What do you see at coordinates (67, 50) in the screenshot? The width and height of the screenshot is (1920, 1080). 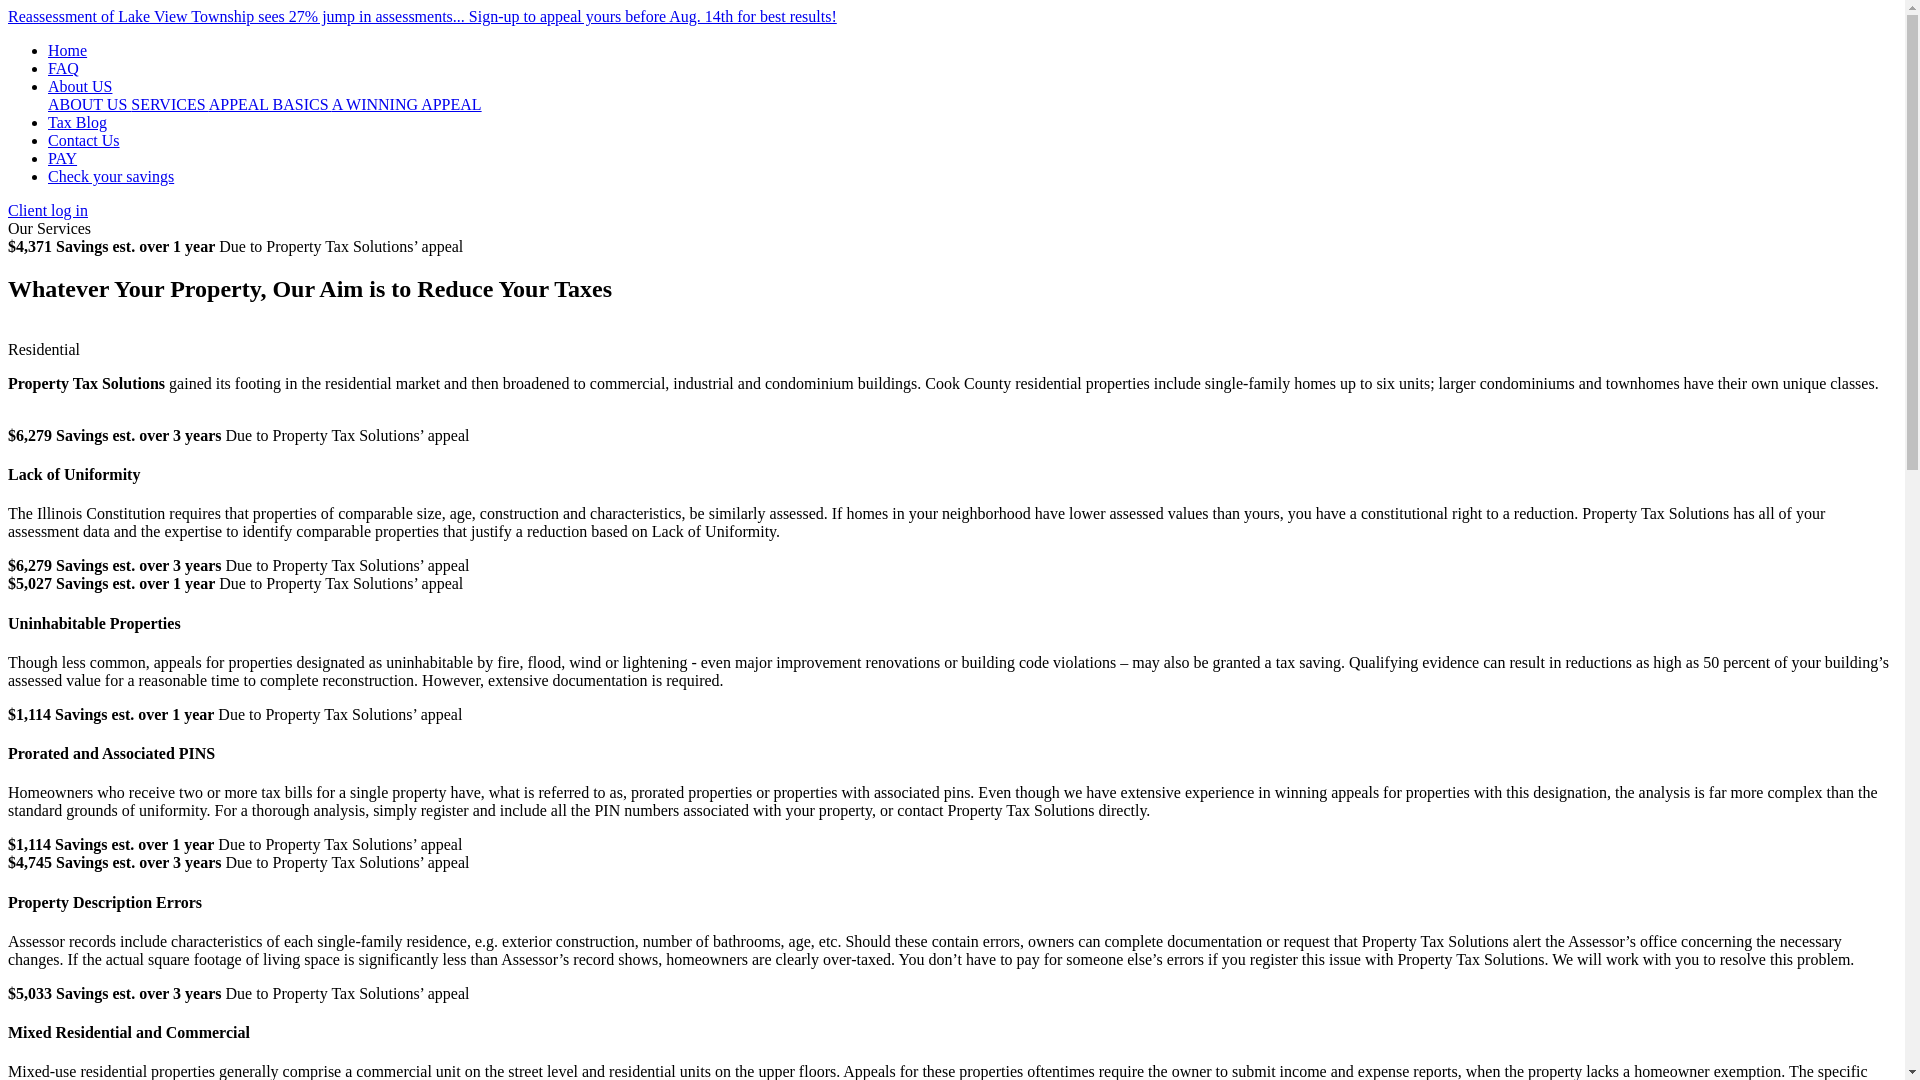 I see `Home` at bounding box center [67, 50].